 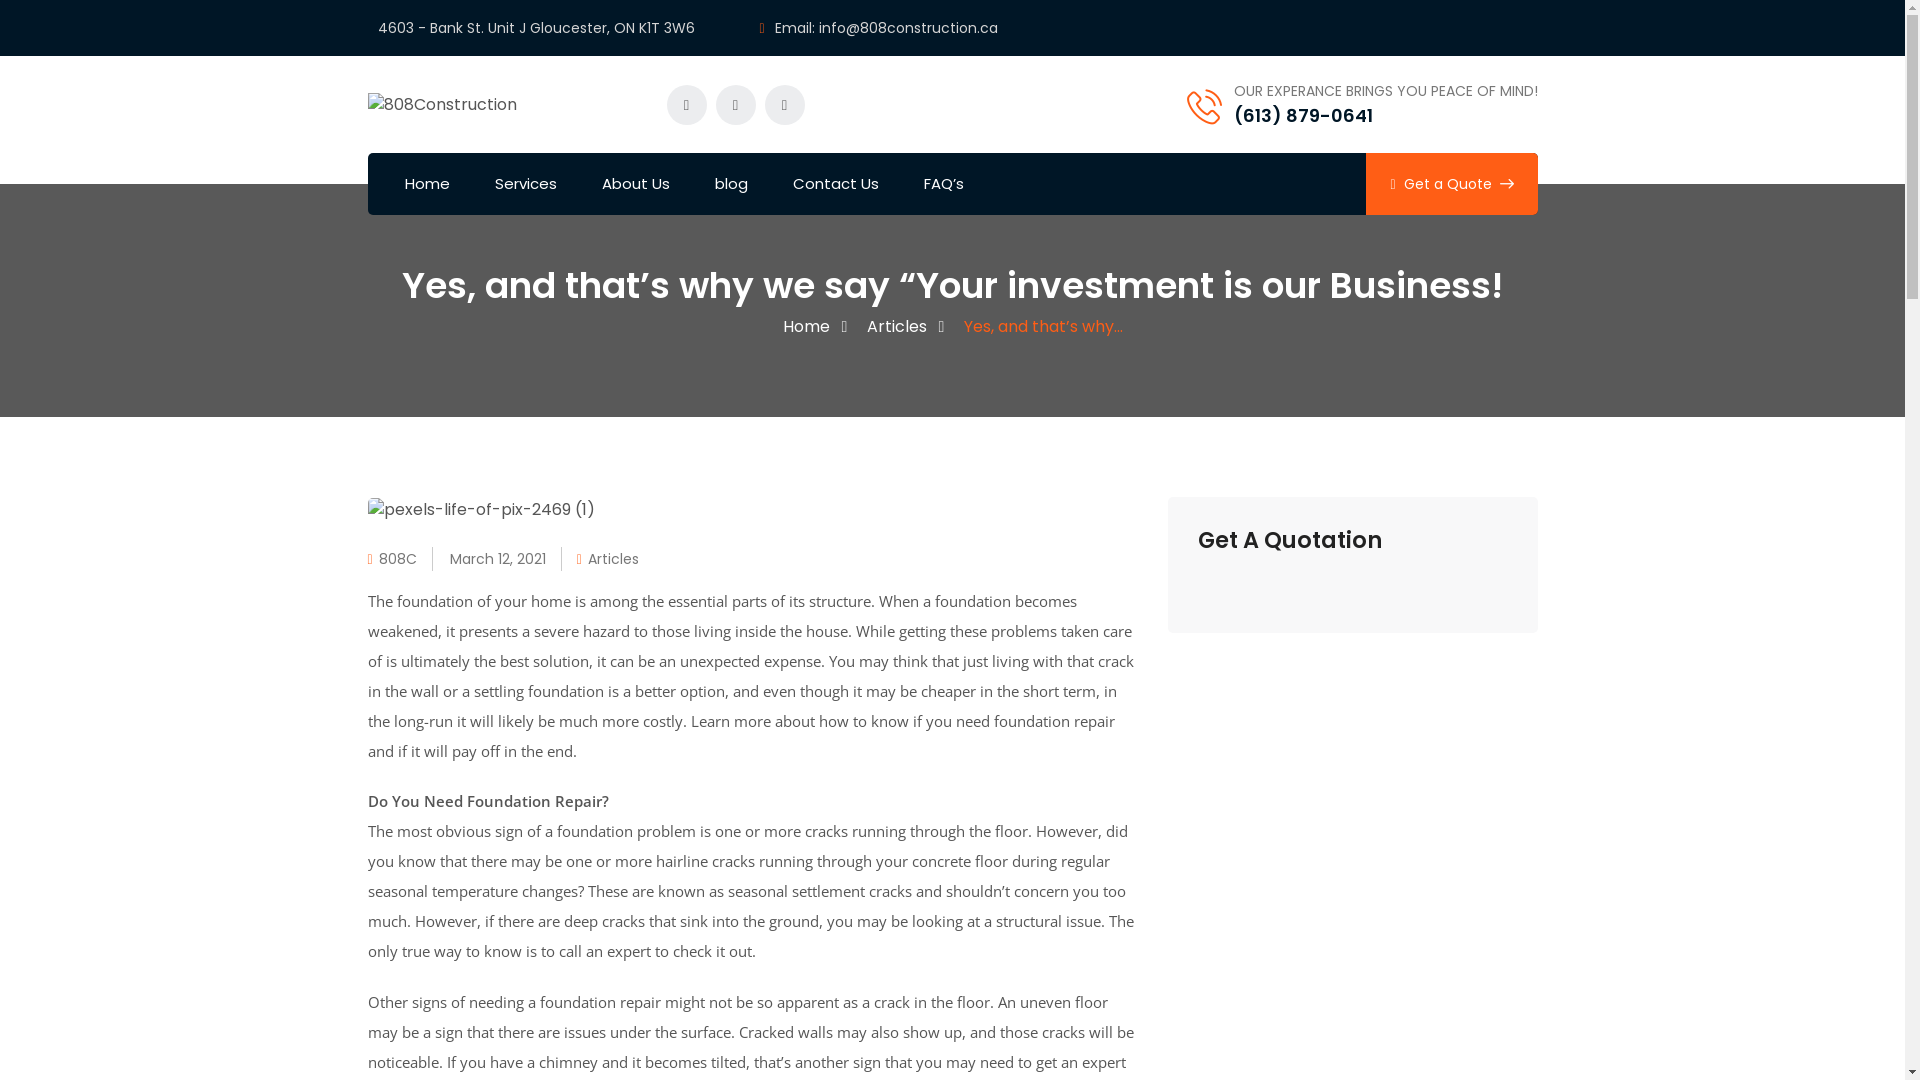 I want to click on Articles, so click(x=614, y=559).